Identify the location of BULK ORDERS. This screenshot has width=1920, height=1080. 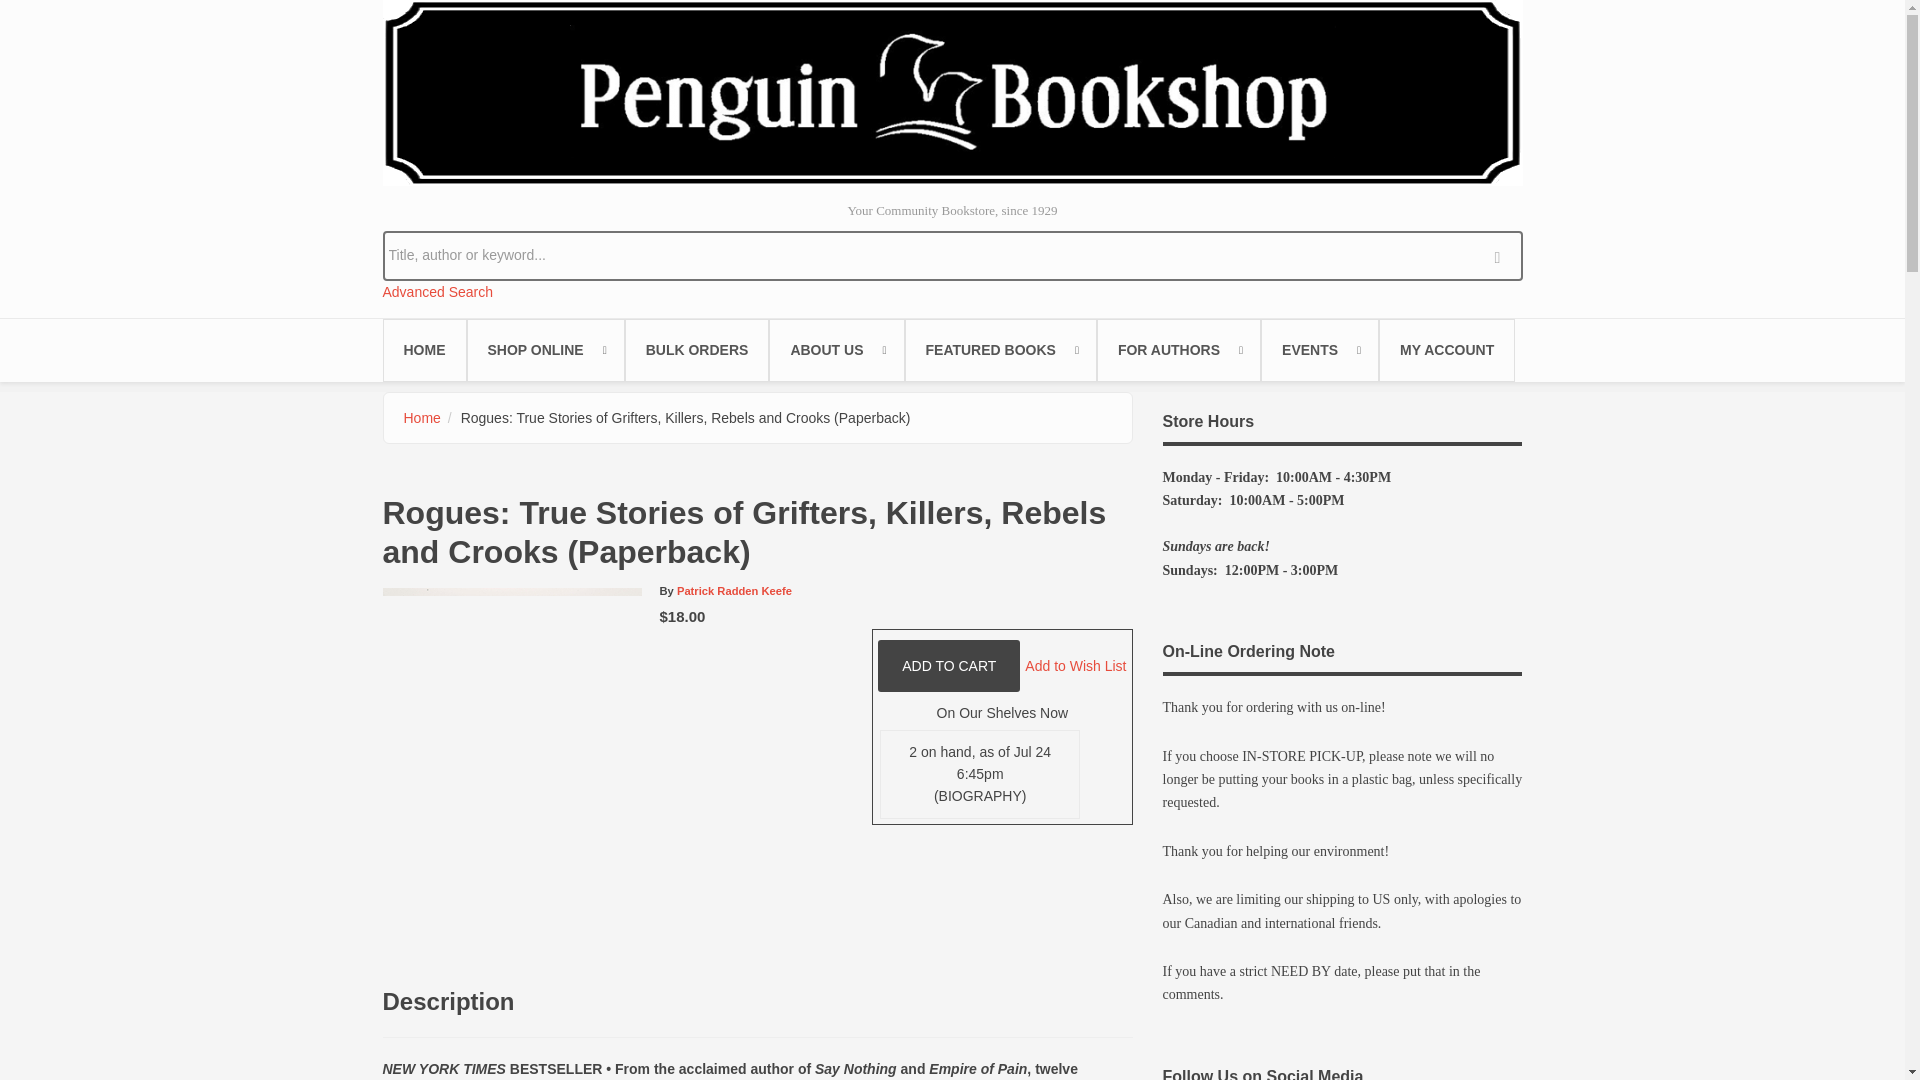
(697, 350).